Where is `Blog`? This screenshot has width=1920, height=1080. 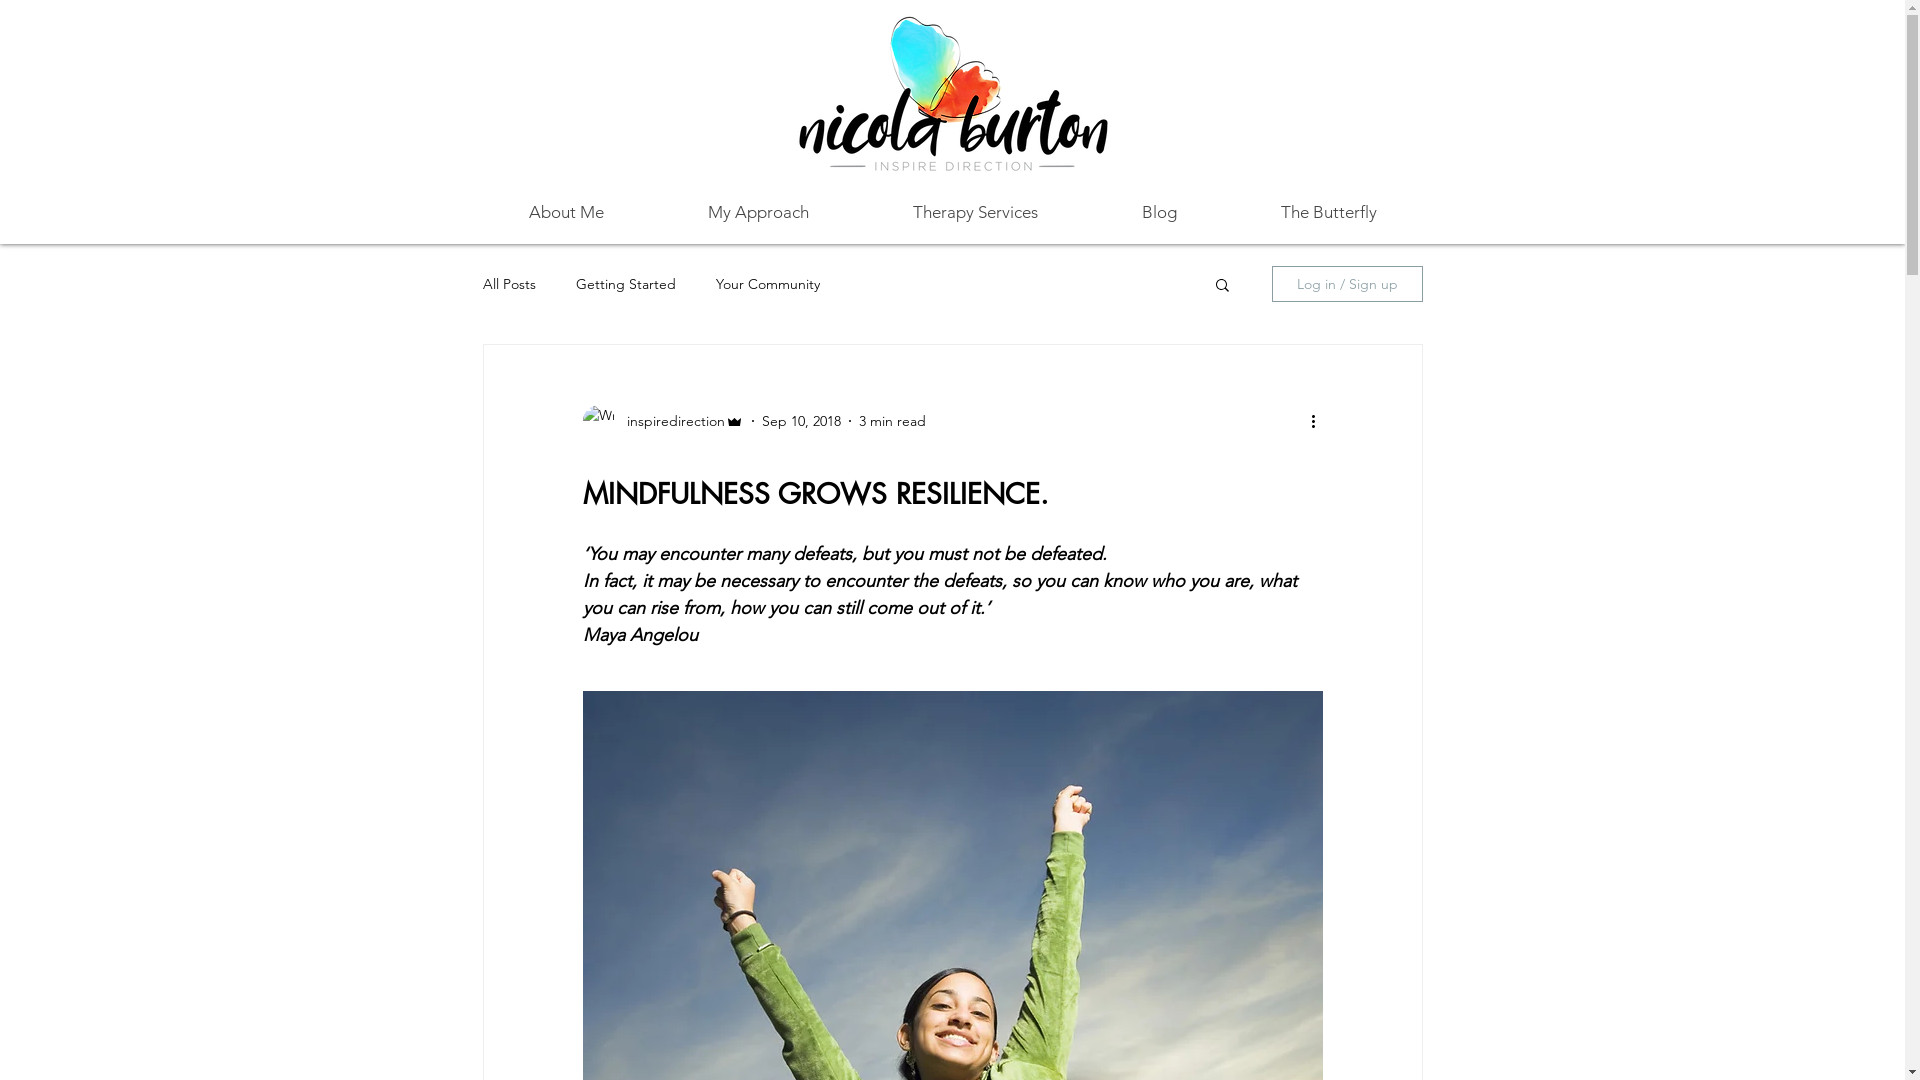
Blog is located at coordinates (1160, 212).